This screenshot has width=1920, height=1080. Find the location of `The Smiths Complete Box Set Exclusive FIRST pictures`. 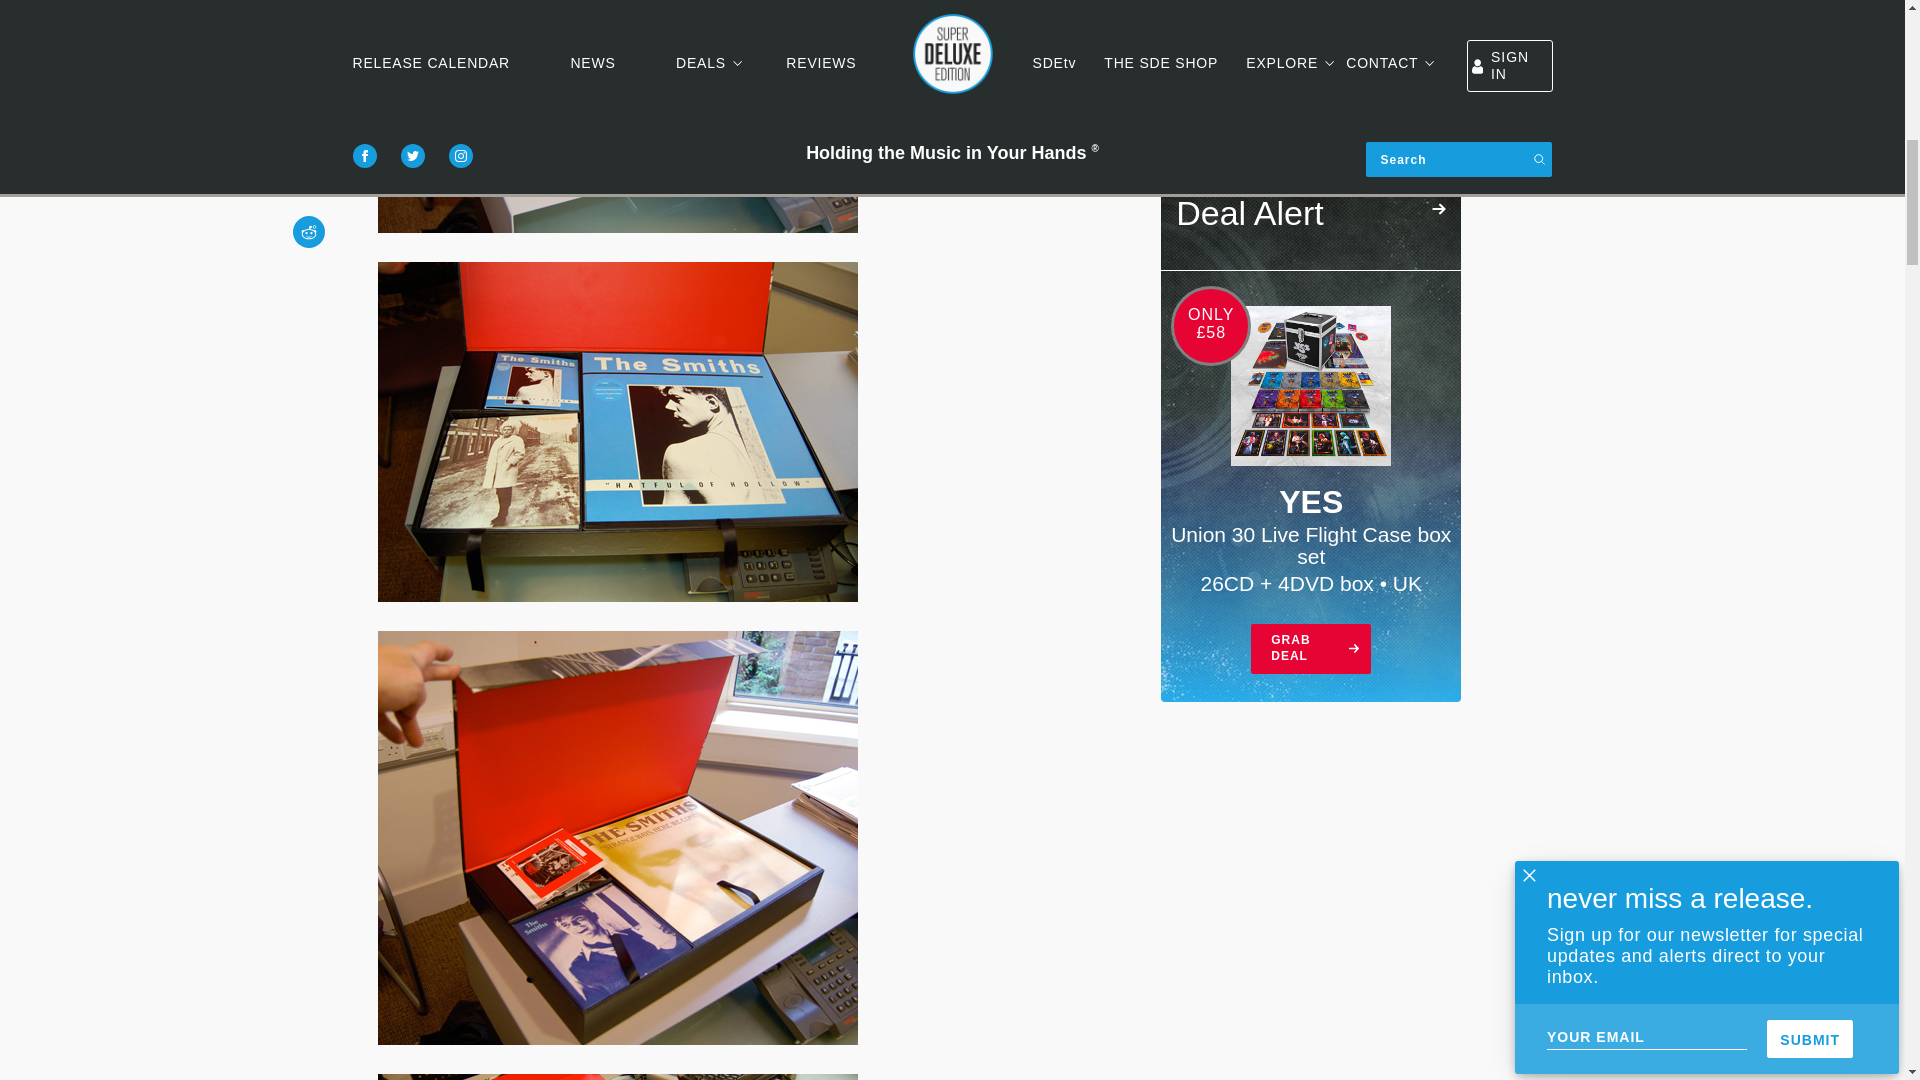

The Smiths Complete Box Set Exclusive FIRST pictures is located at coordinates (618, 838).